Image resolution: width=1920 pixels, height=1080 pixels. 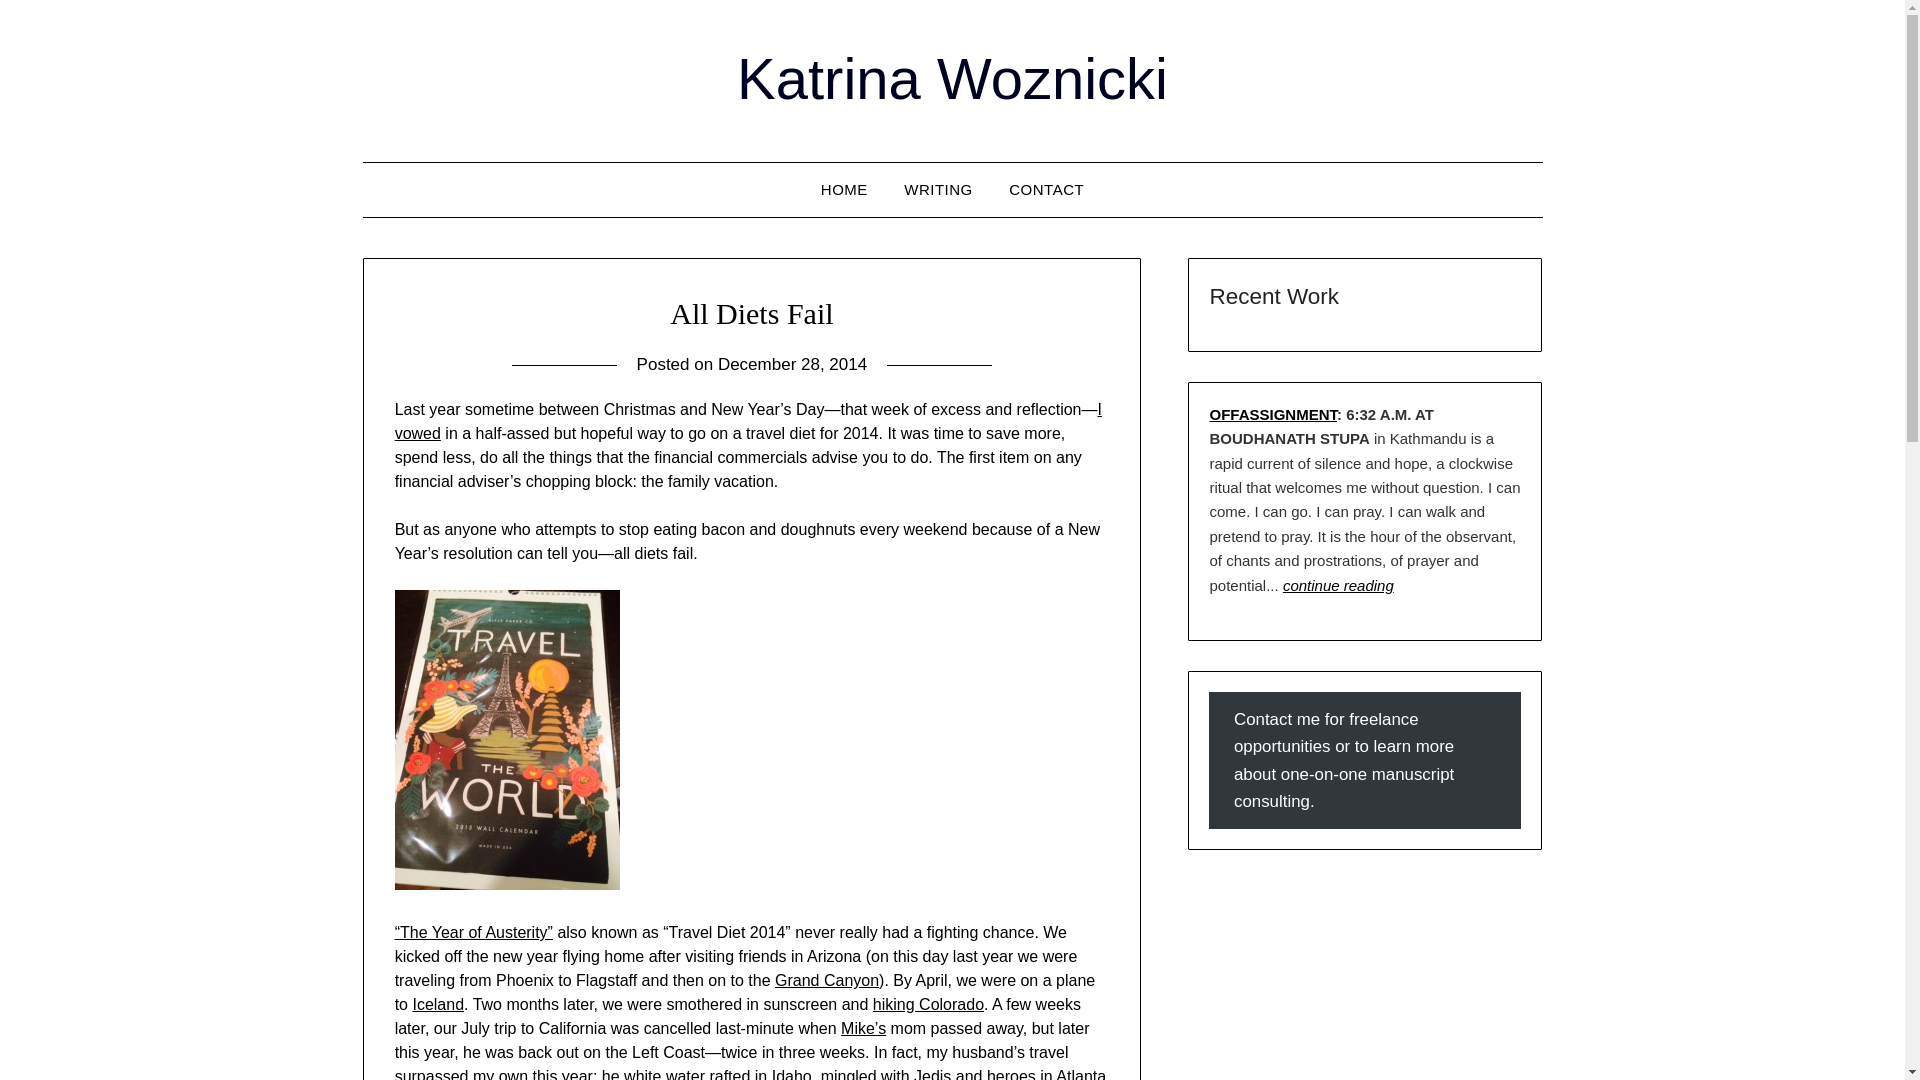 What do you see at coordinates (1046, 190) in the screenshot?
I see `CONTACT` at bounding box center [1046, 190].